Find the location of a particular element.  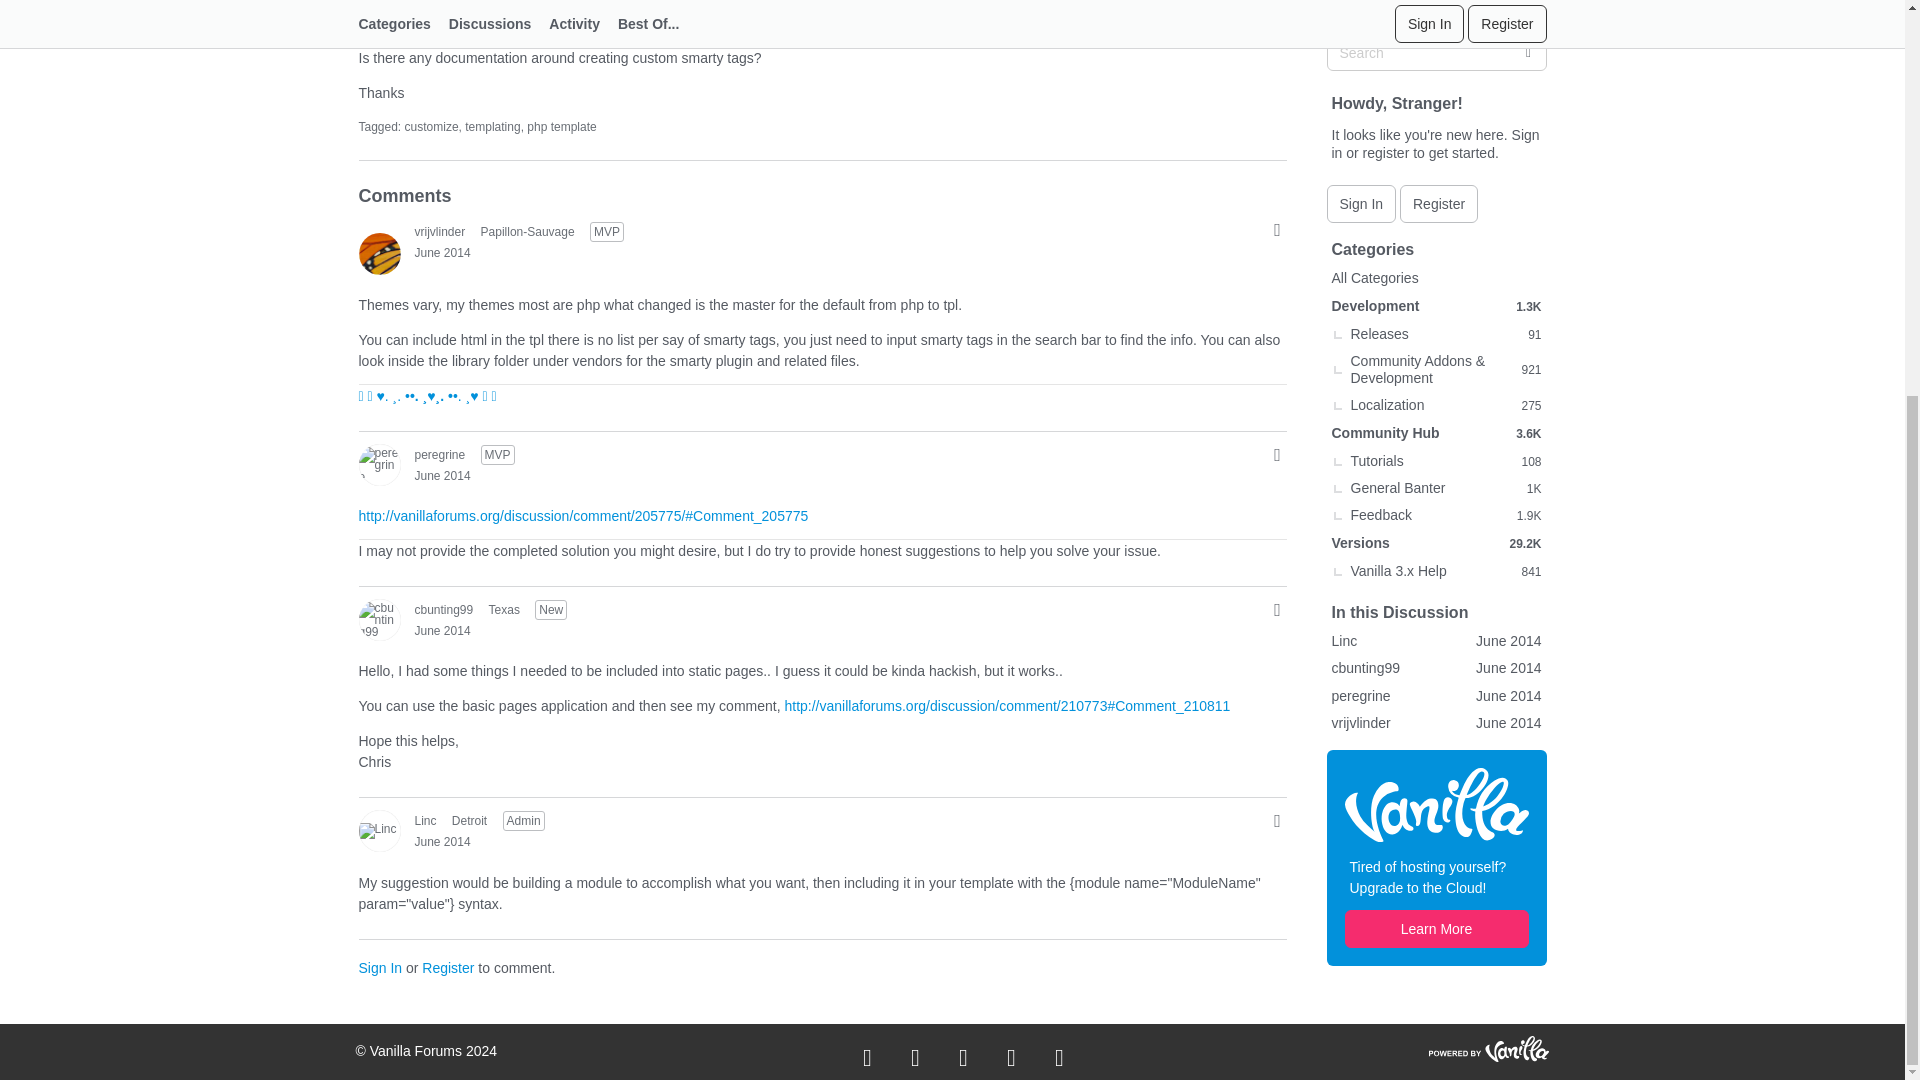

Most Valuable Poster is located at coordinates (498, 454).